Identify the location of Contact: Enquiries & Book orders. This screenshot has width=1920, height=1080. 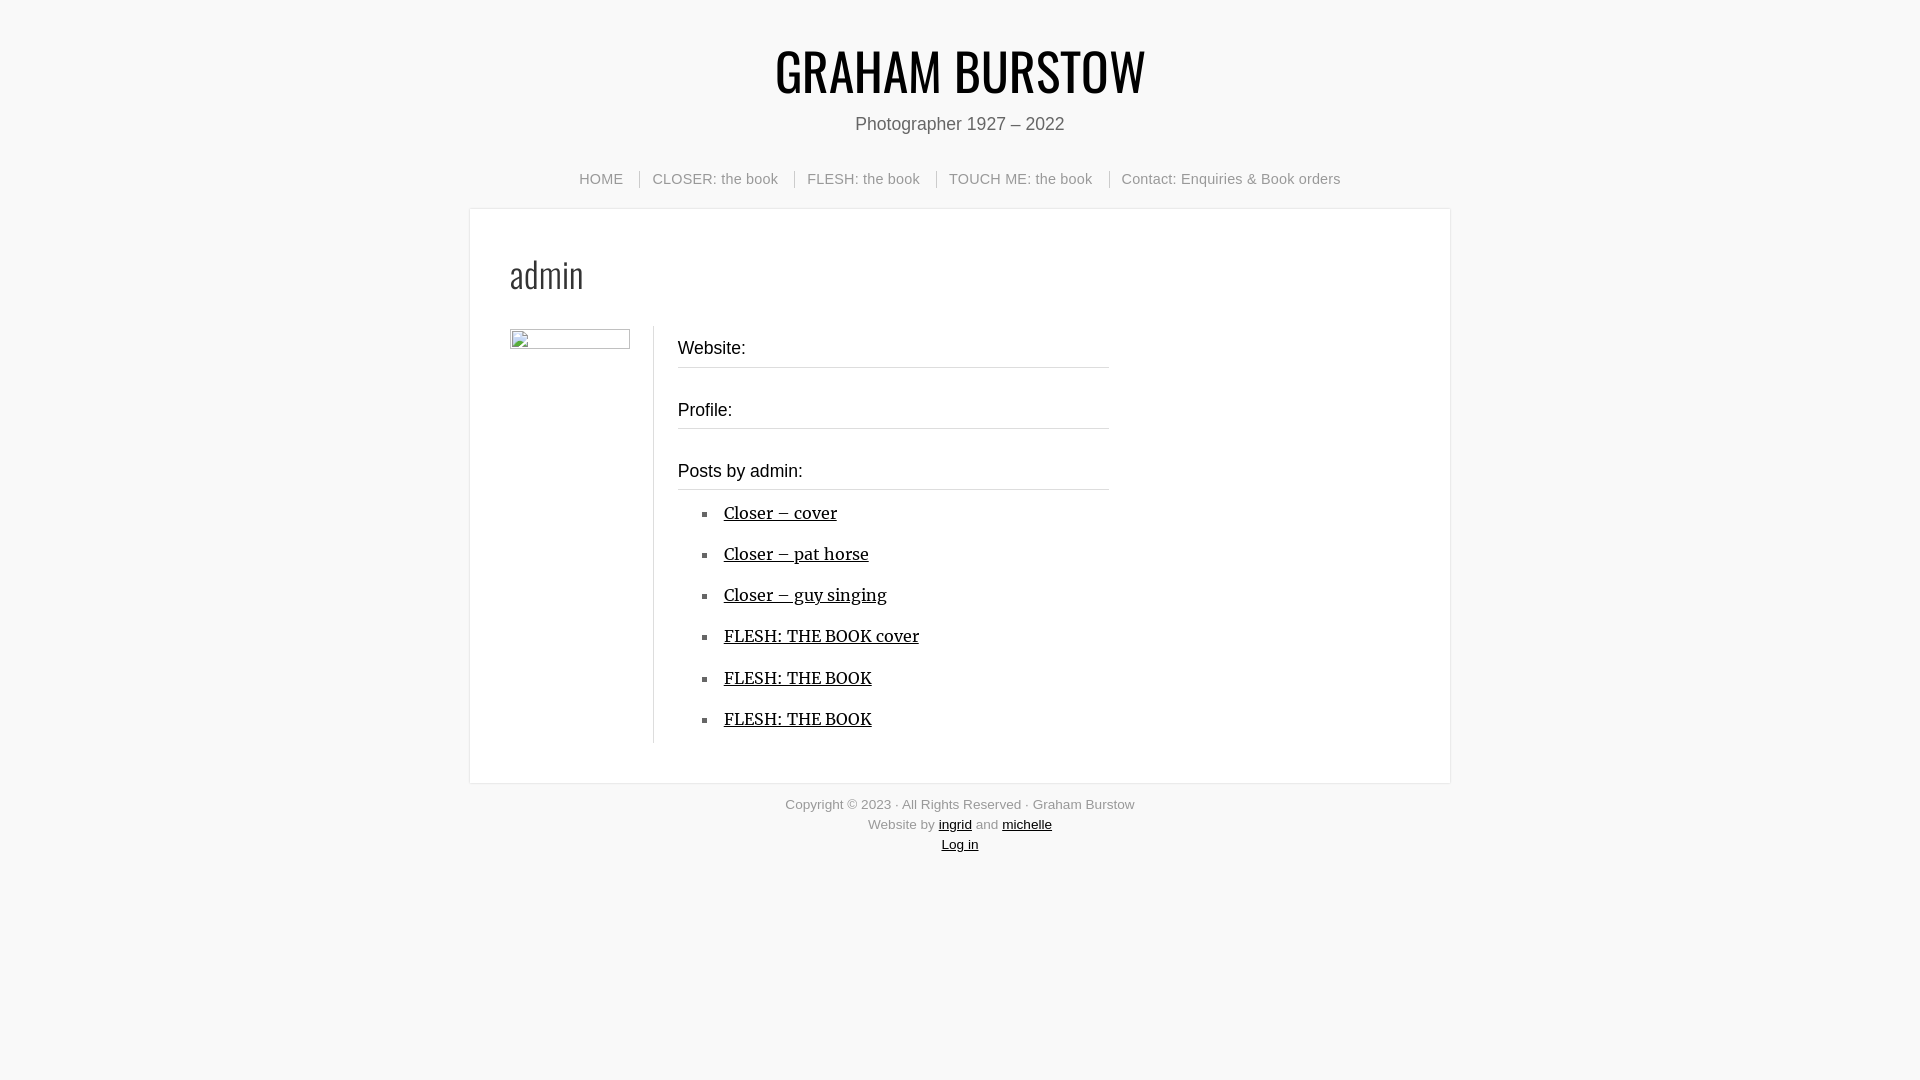
(1231, 180).